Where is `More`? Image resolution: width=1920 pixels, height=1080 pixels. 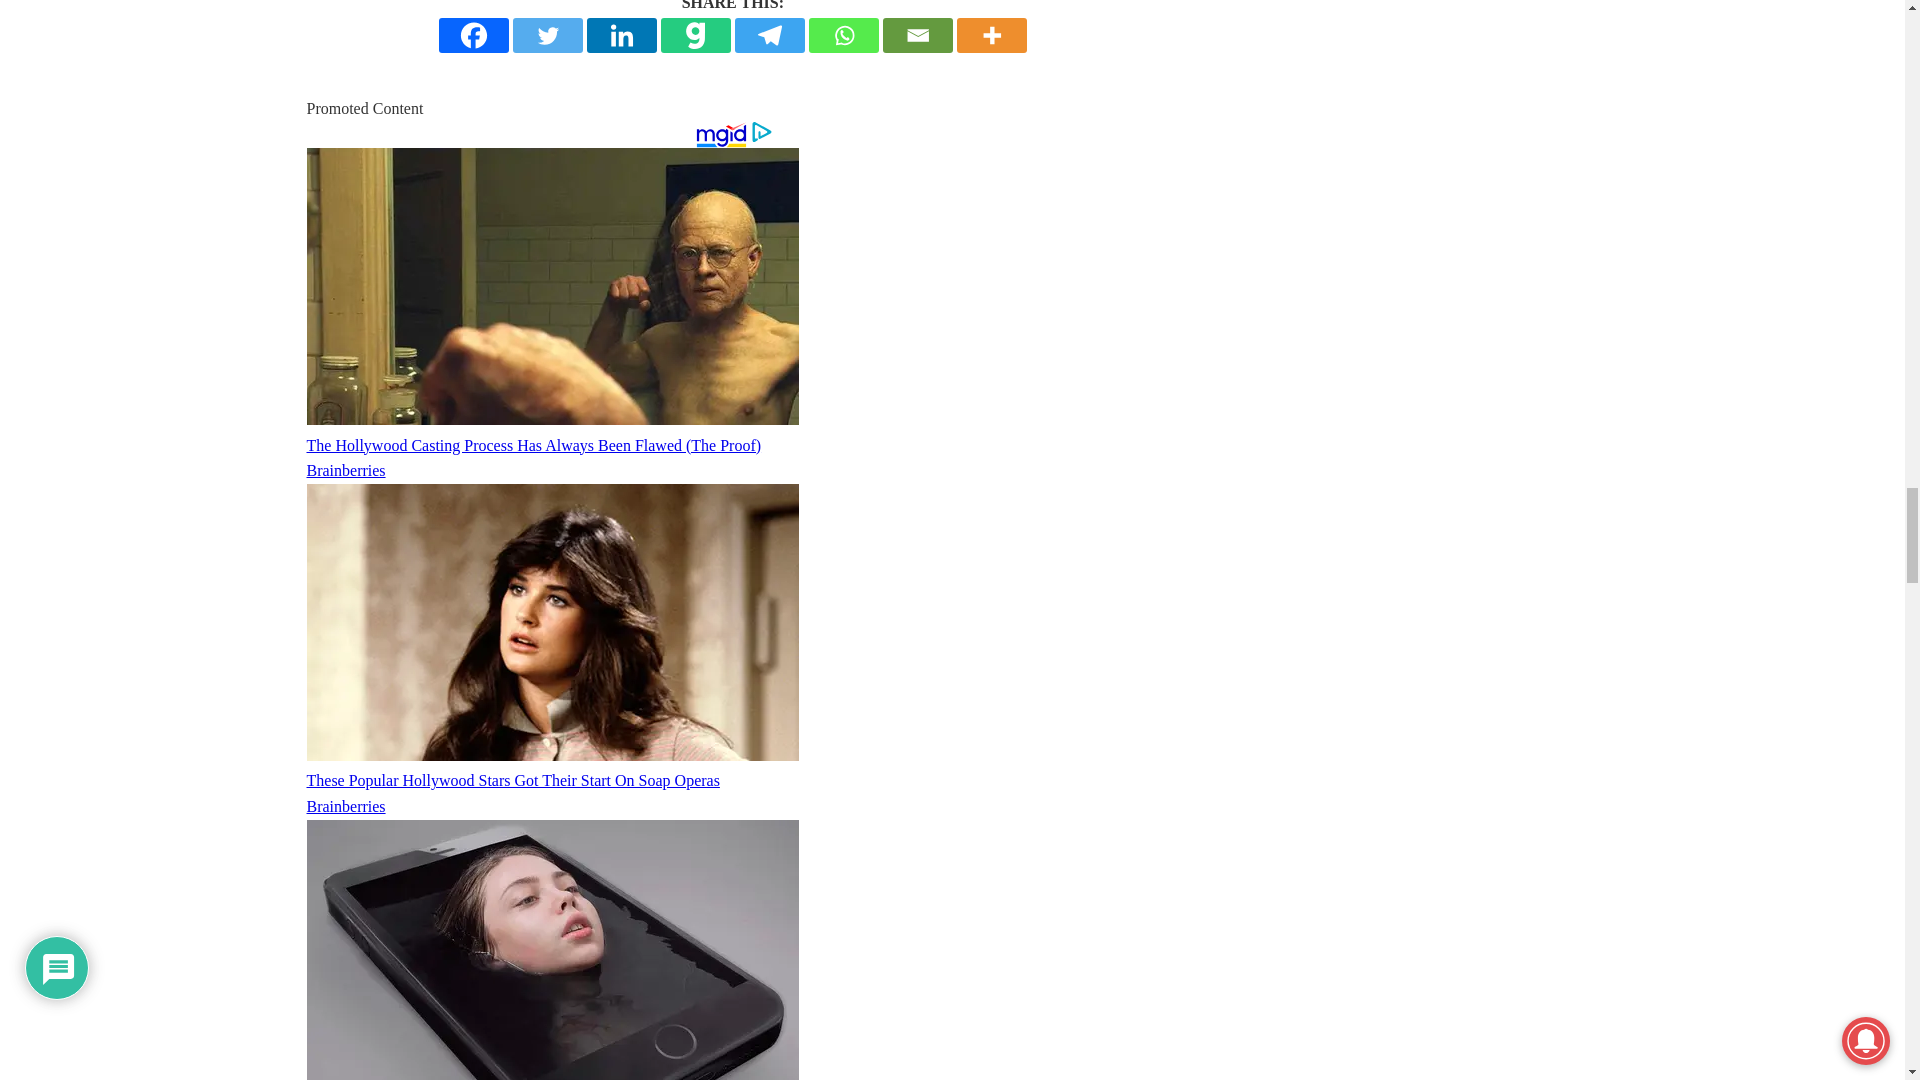
More is located at coordinates (992, 35).